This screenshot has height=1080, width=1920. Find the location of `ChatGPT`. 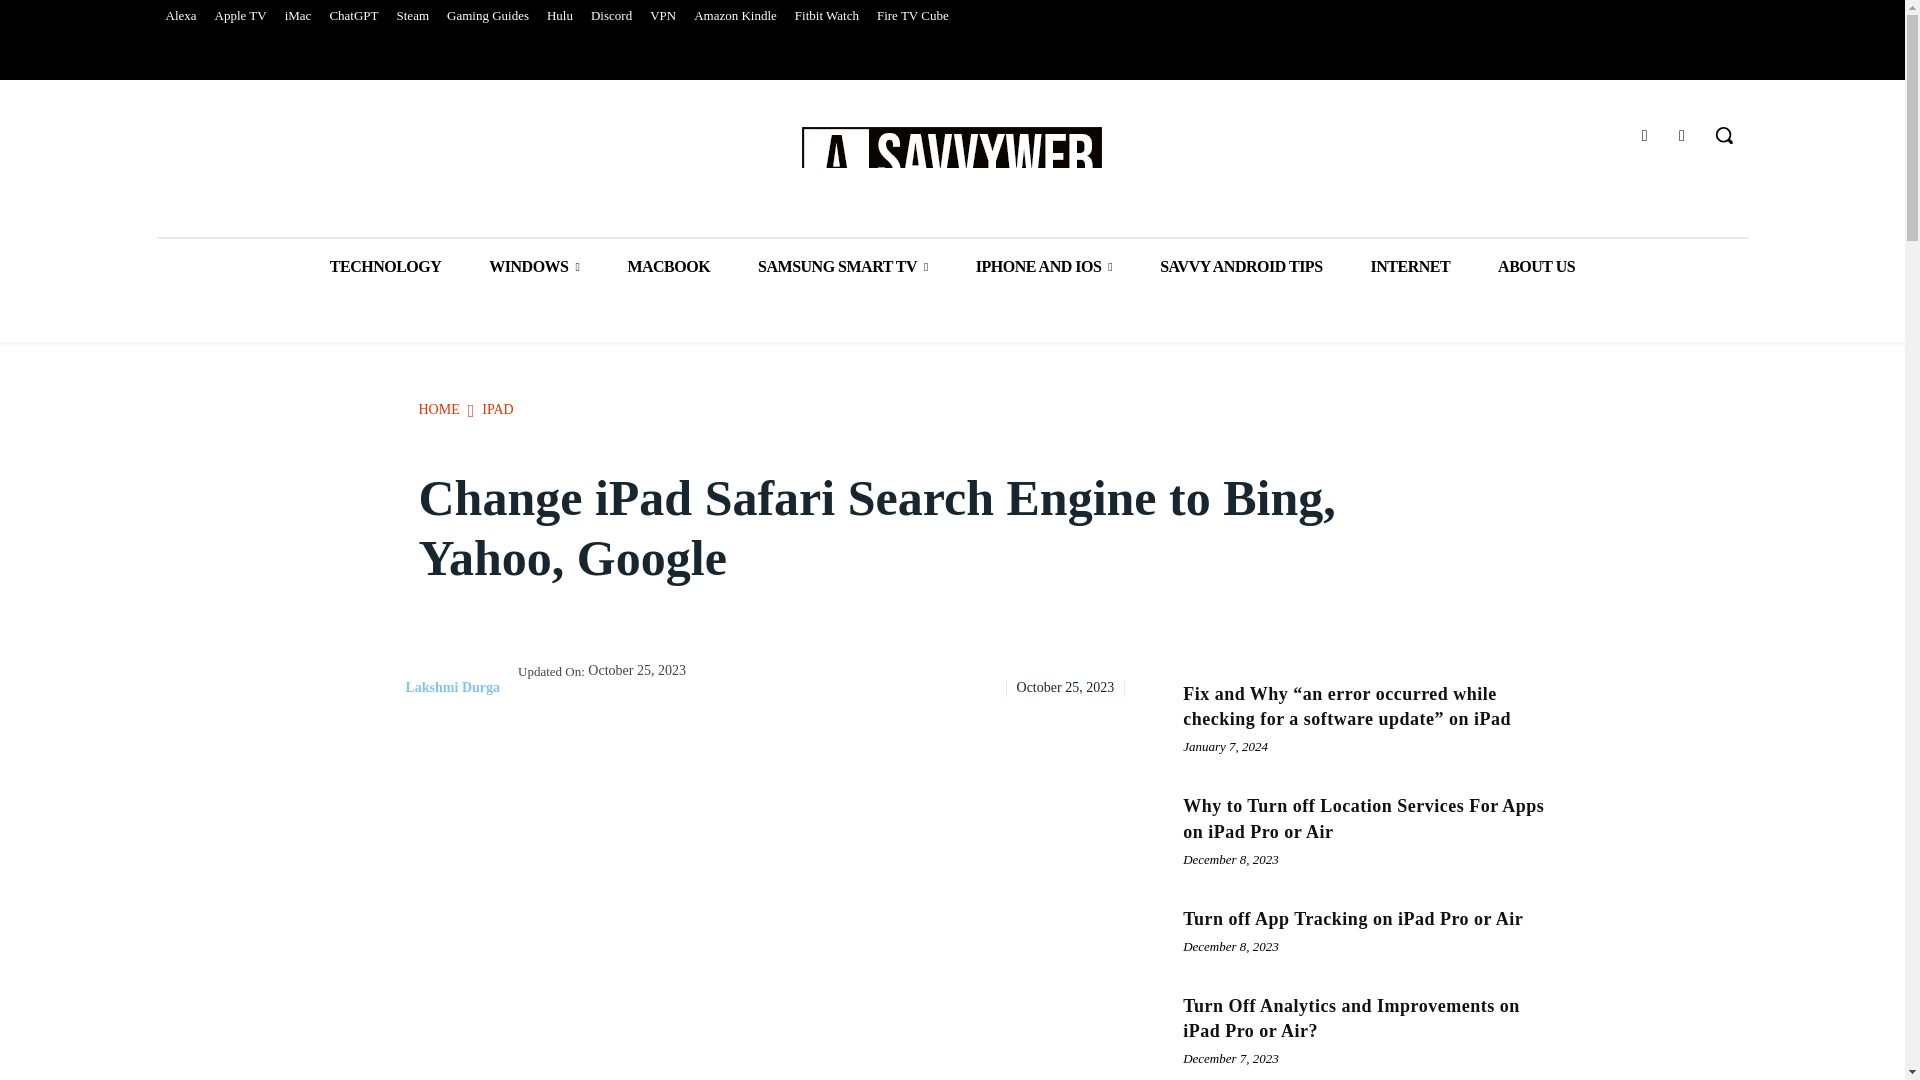

ChatGPT is located at coordinates (354, 16).